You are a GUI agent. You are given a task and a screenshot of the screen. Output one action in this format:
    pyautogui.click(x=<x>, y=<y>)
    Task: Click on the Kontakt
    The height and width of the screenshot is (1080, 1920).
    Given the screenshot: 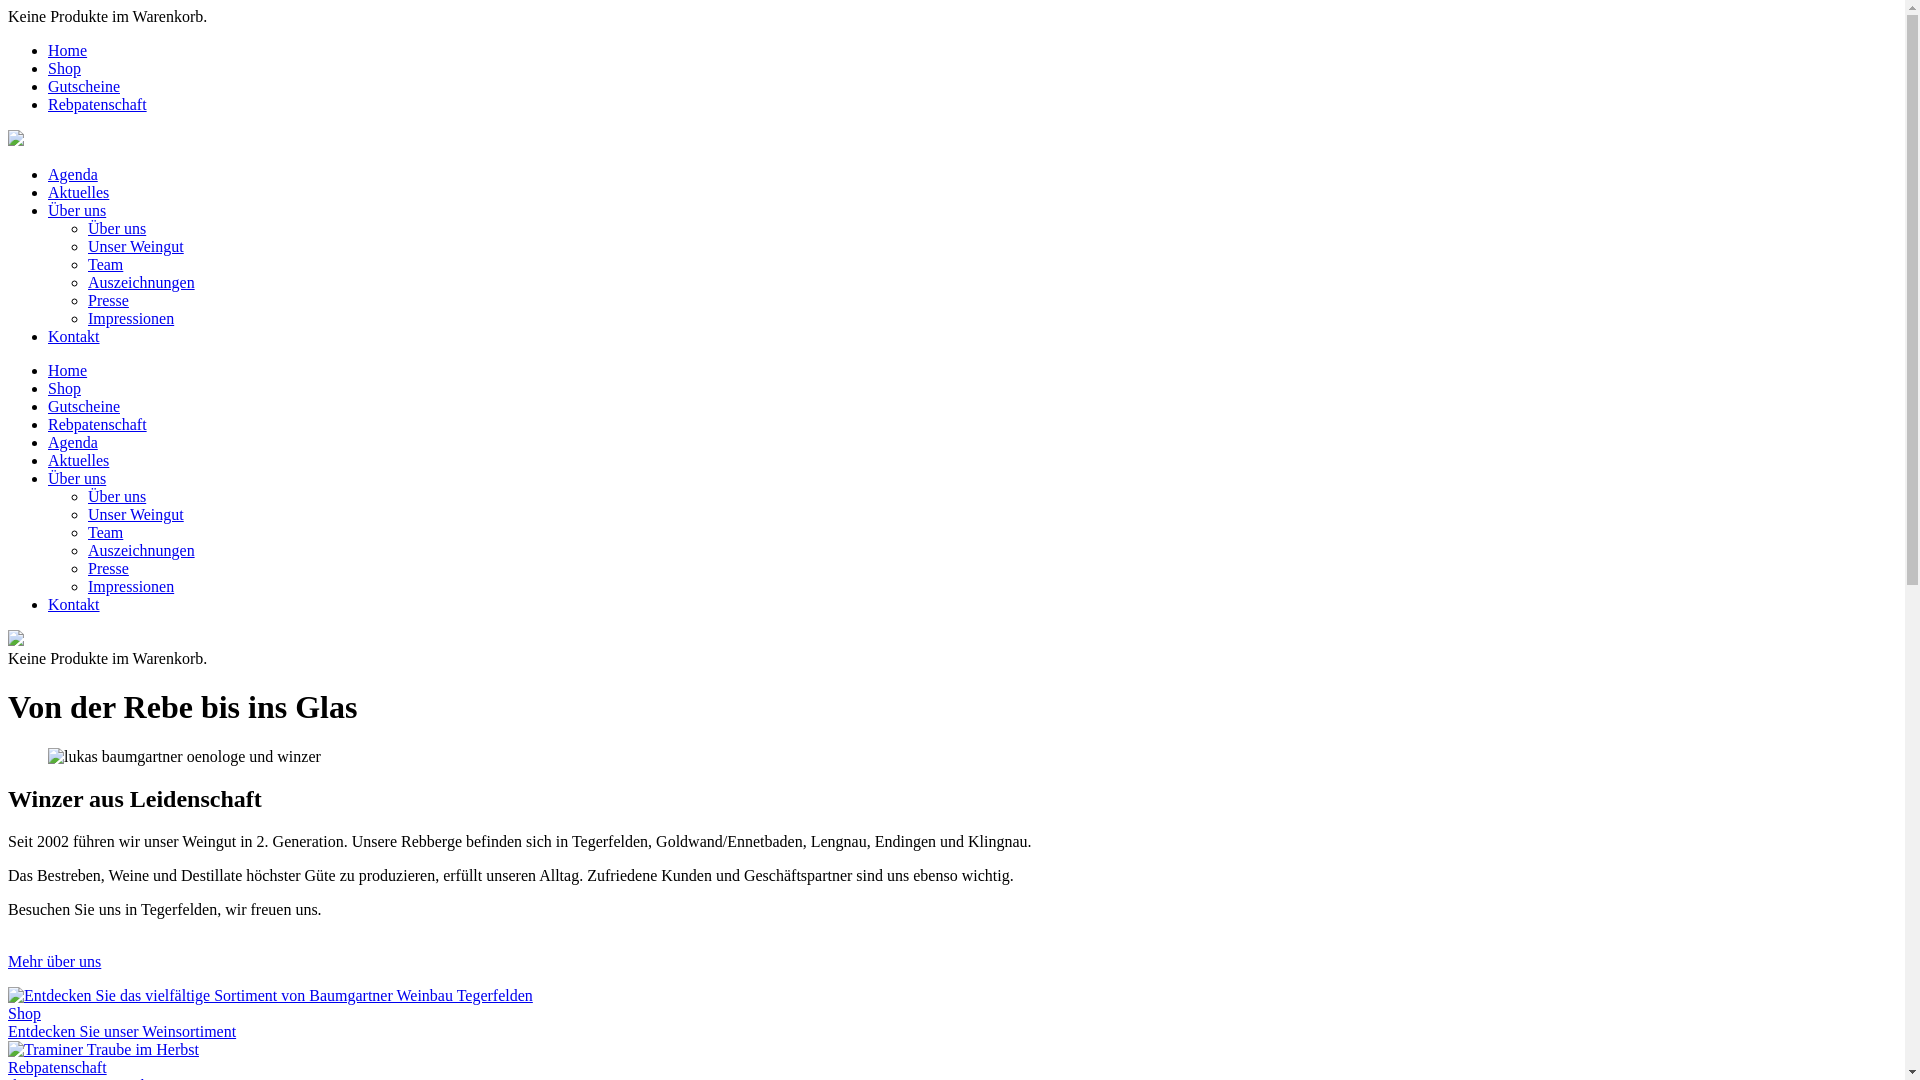 What is the action you would take?
    pyautogui.click(x=74, y=604)
    